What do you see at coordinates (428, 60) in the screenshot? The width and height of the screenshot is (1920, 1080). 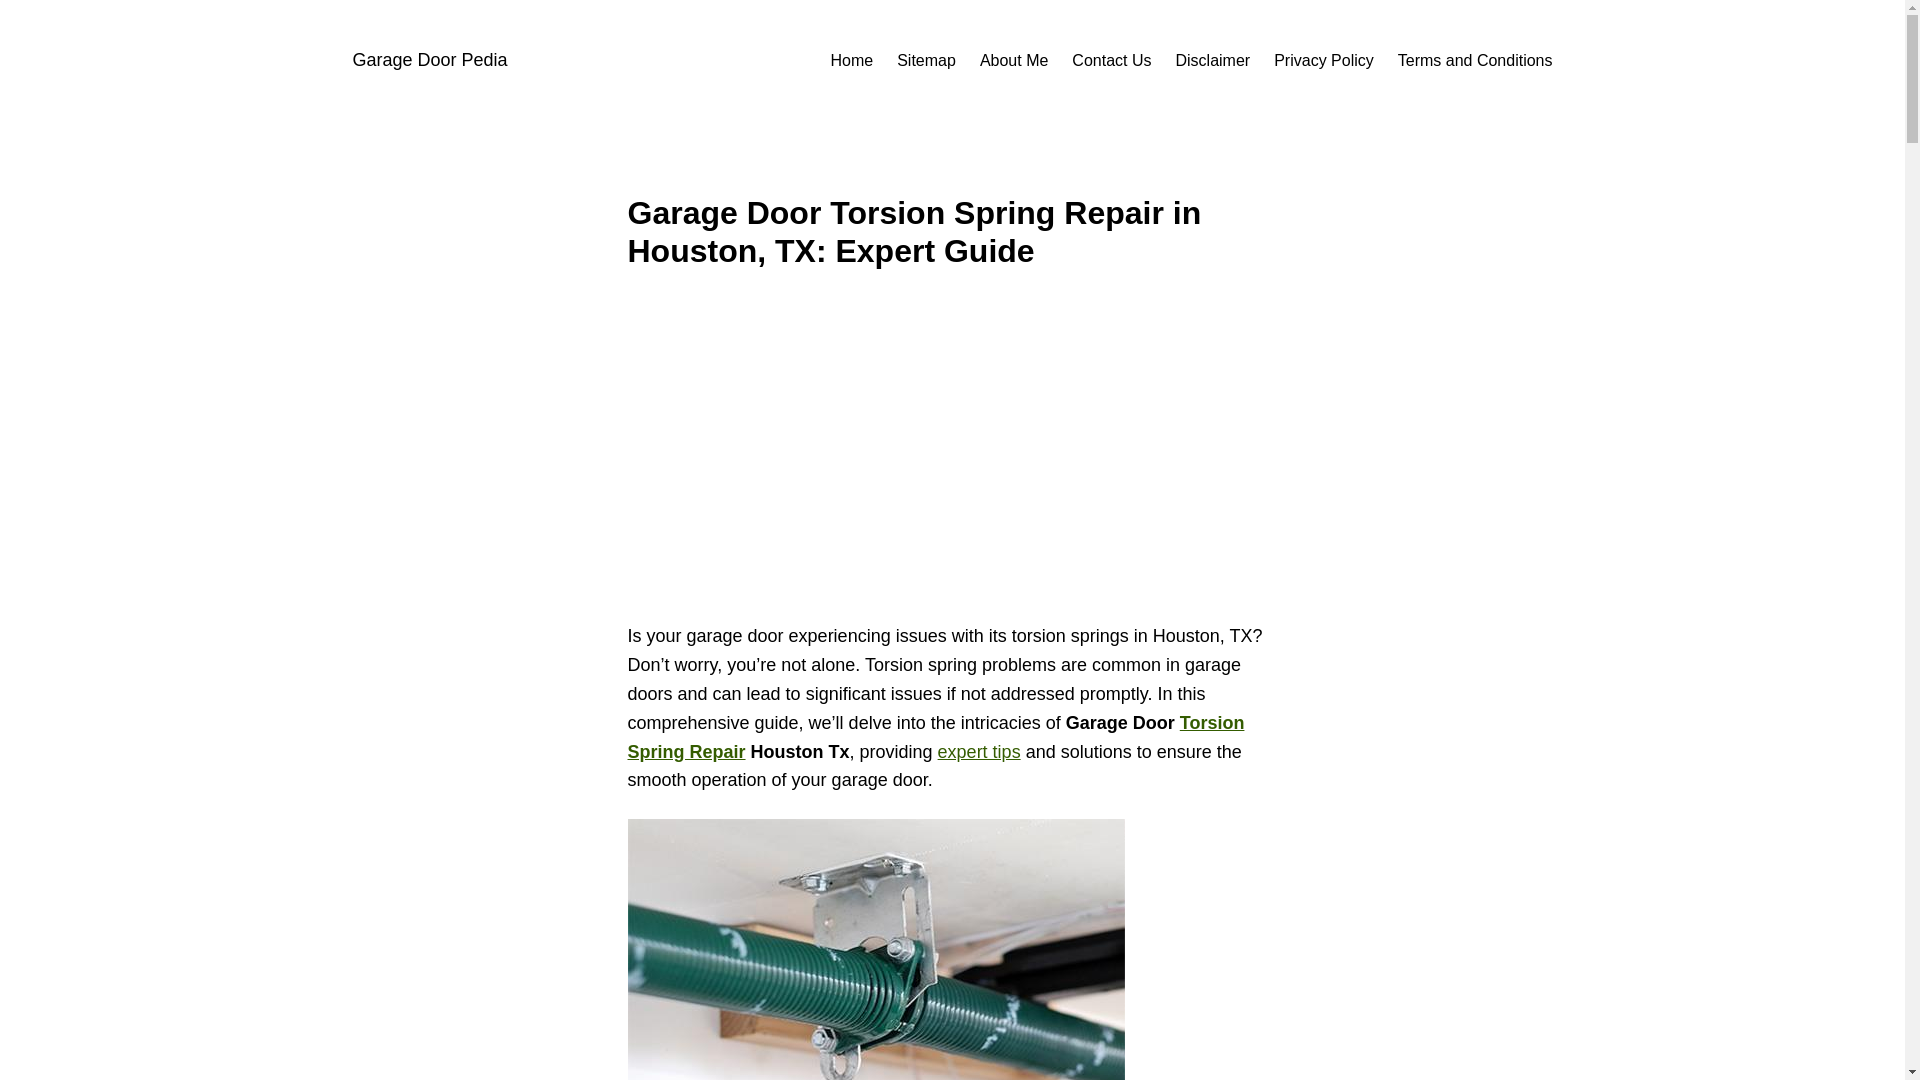 I see `Garage Door Pedia` at bounding box center [428, 60].